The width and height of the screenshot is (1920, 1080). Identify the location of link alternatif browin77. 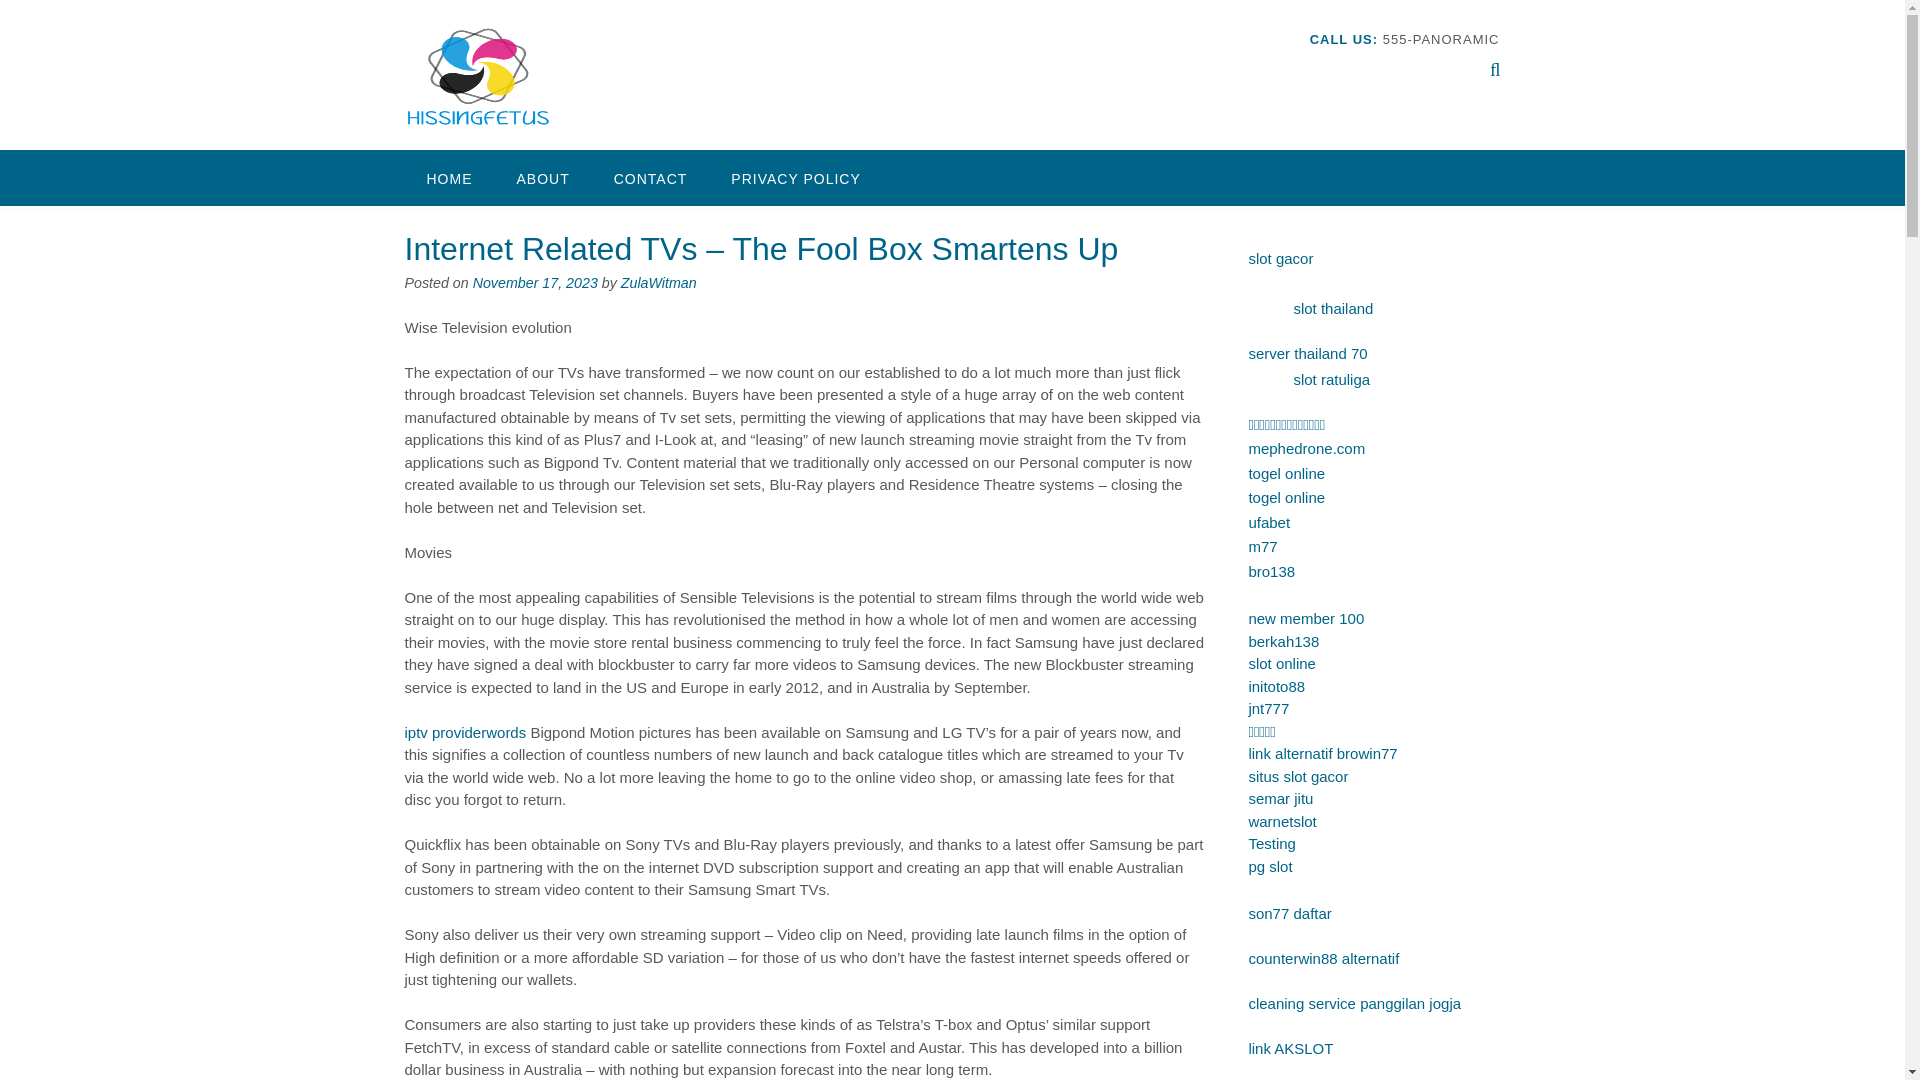
(1322, 754).